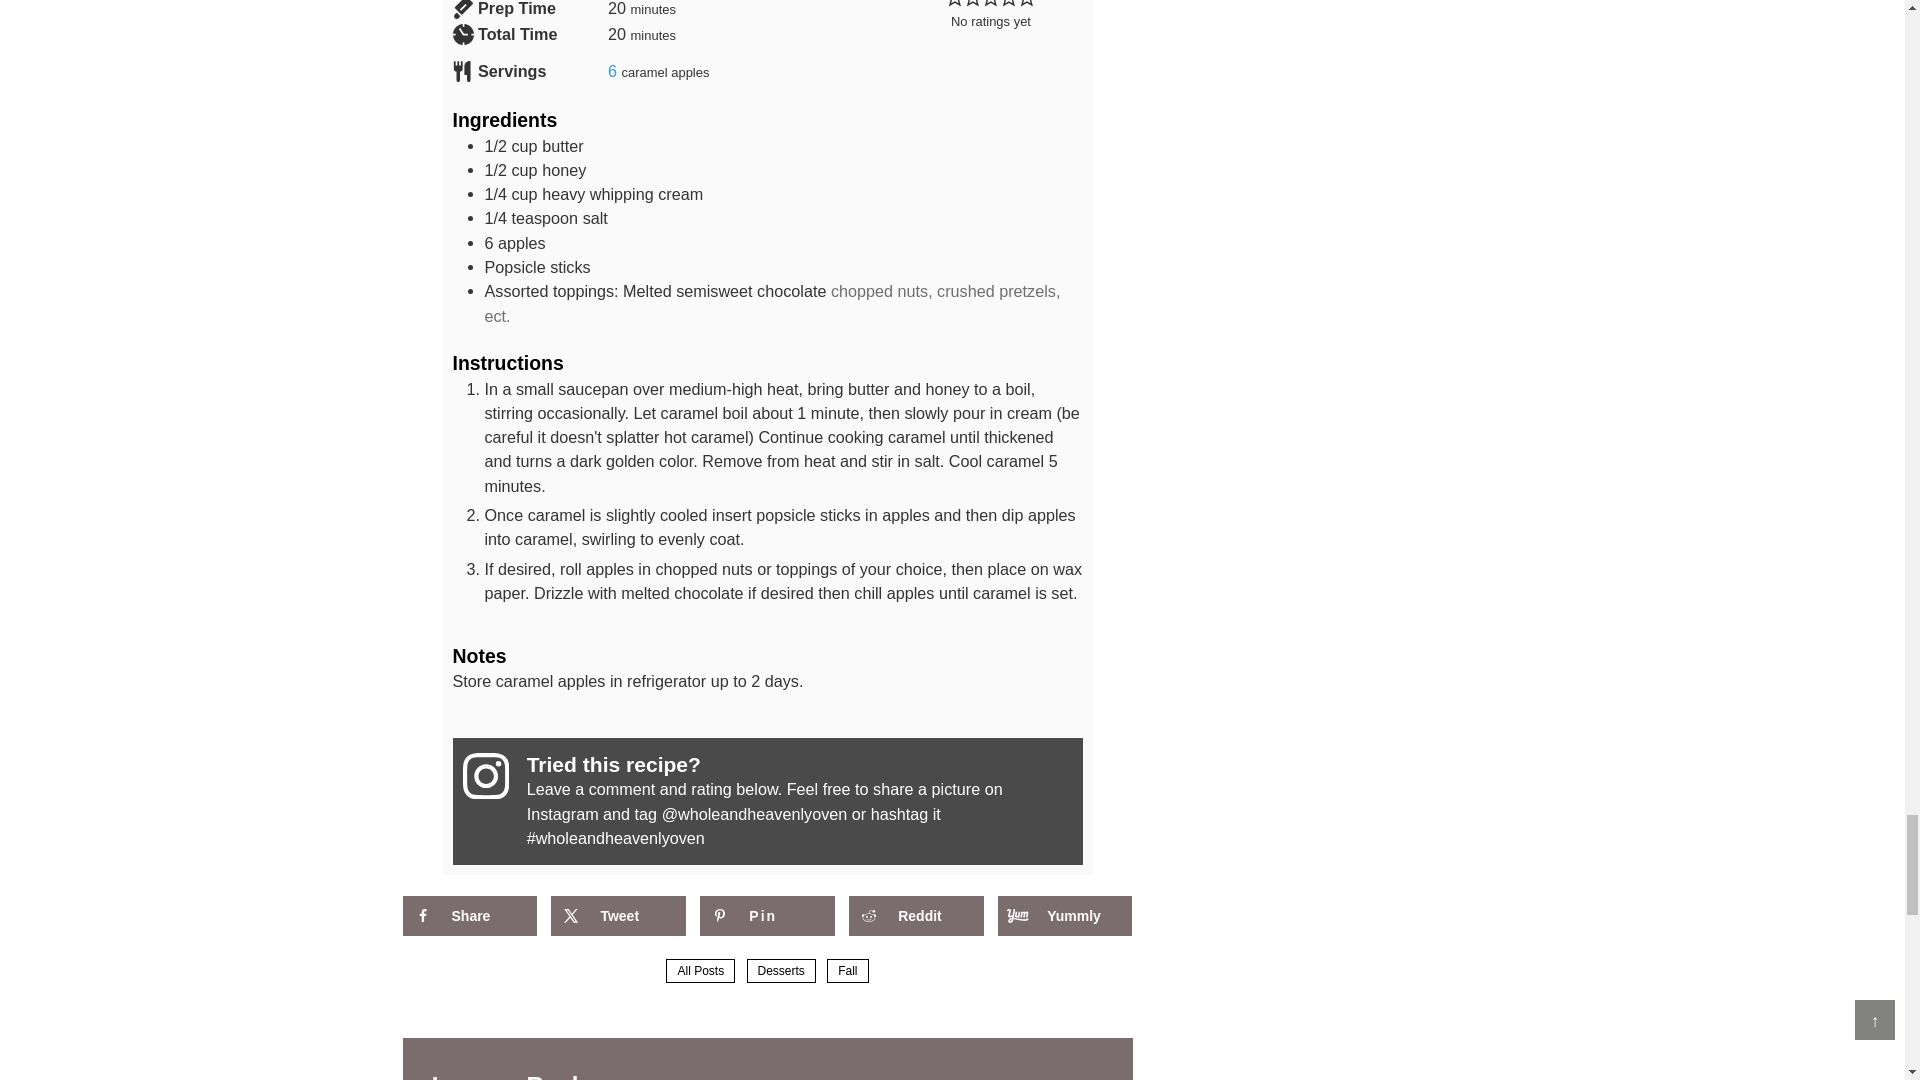 The height and width of the screenshot is (1080, 1920). What do you see at coordinates (916, 916) in the screenshot?
I see `Share on Reddit` at bounding box center [916, 916].